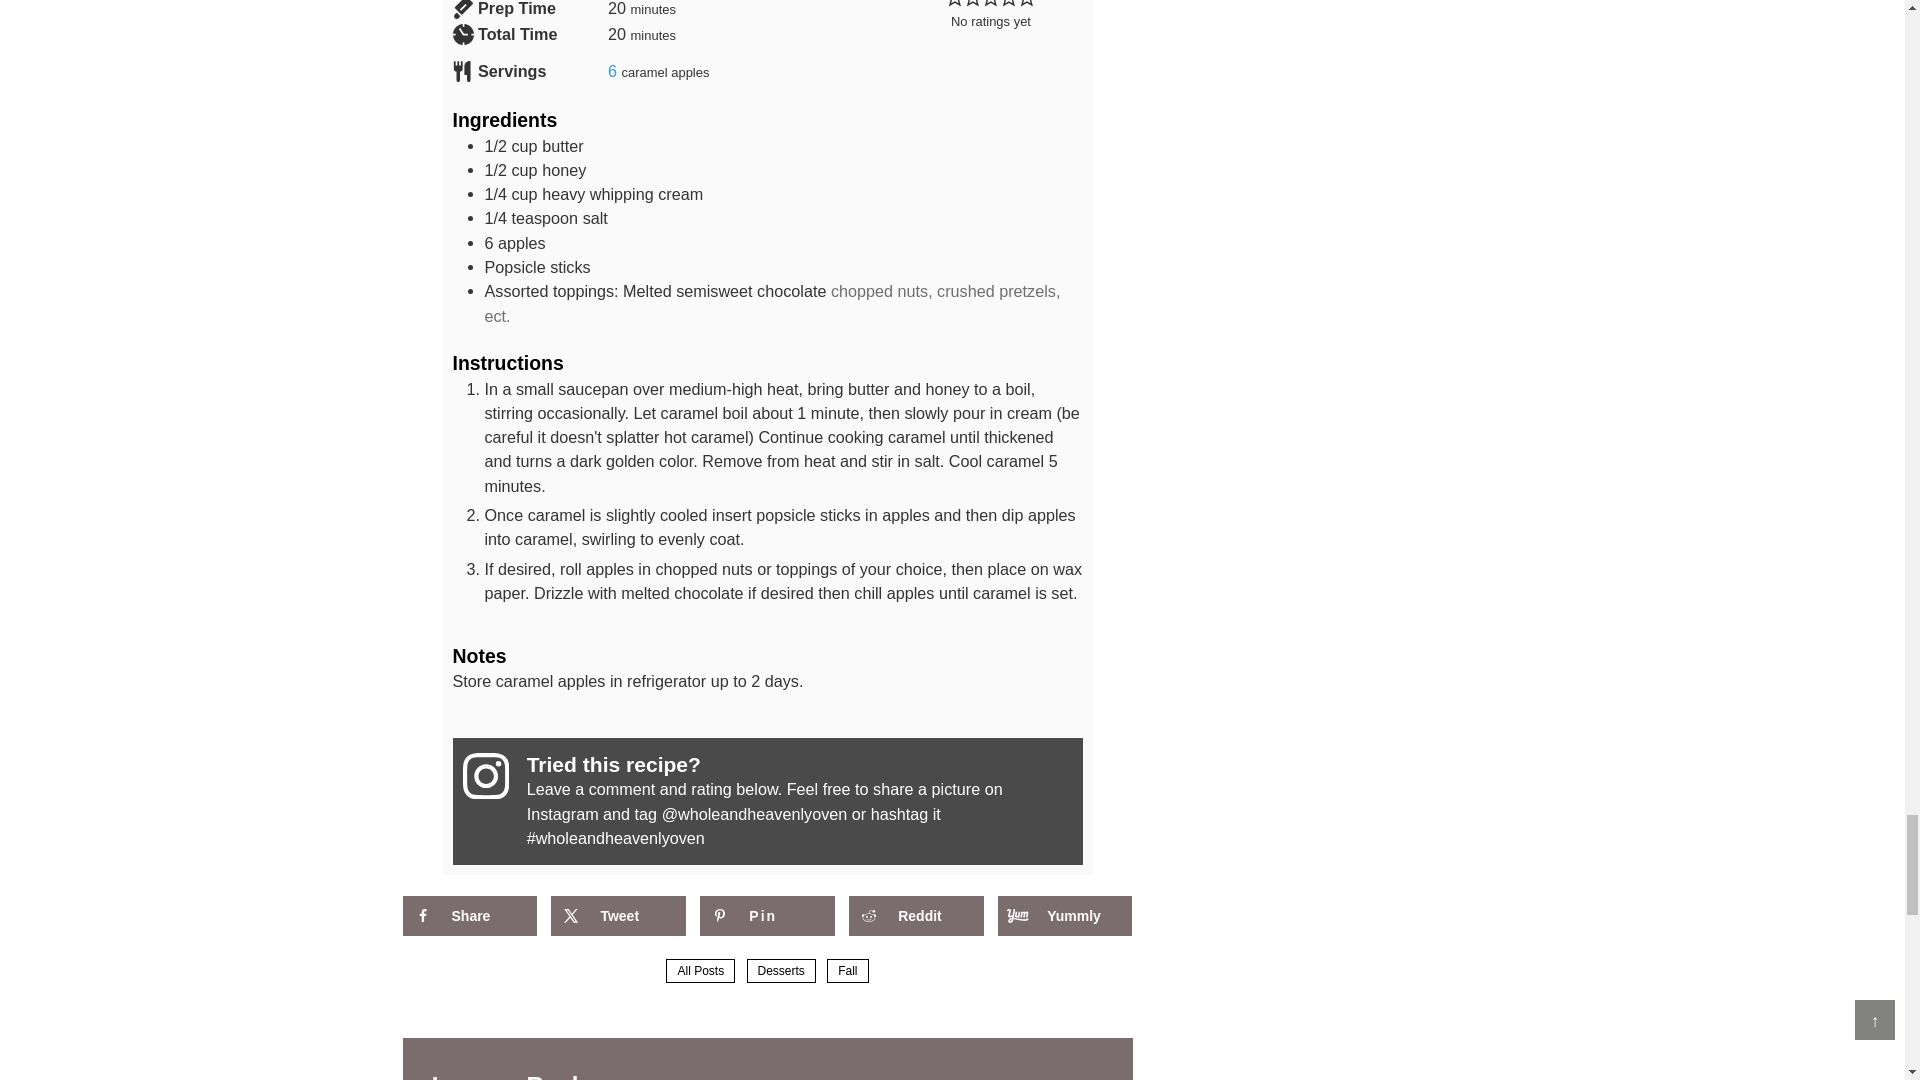 The height and width of the screenshot is (1080, 1920). What do you see at coordinates (916, 916) in the screenshot?
I see `Share on Reddit` at bounding box center [916, 916].